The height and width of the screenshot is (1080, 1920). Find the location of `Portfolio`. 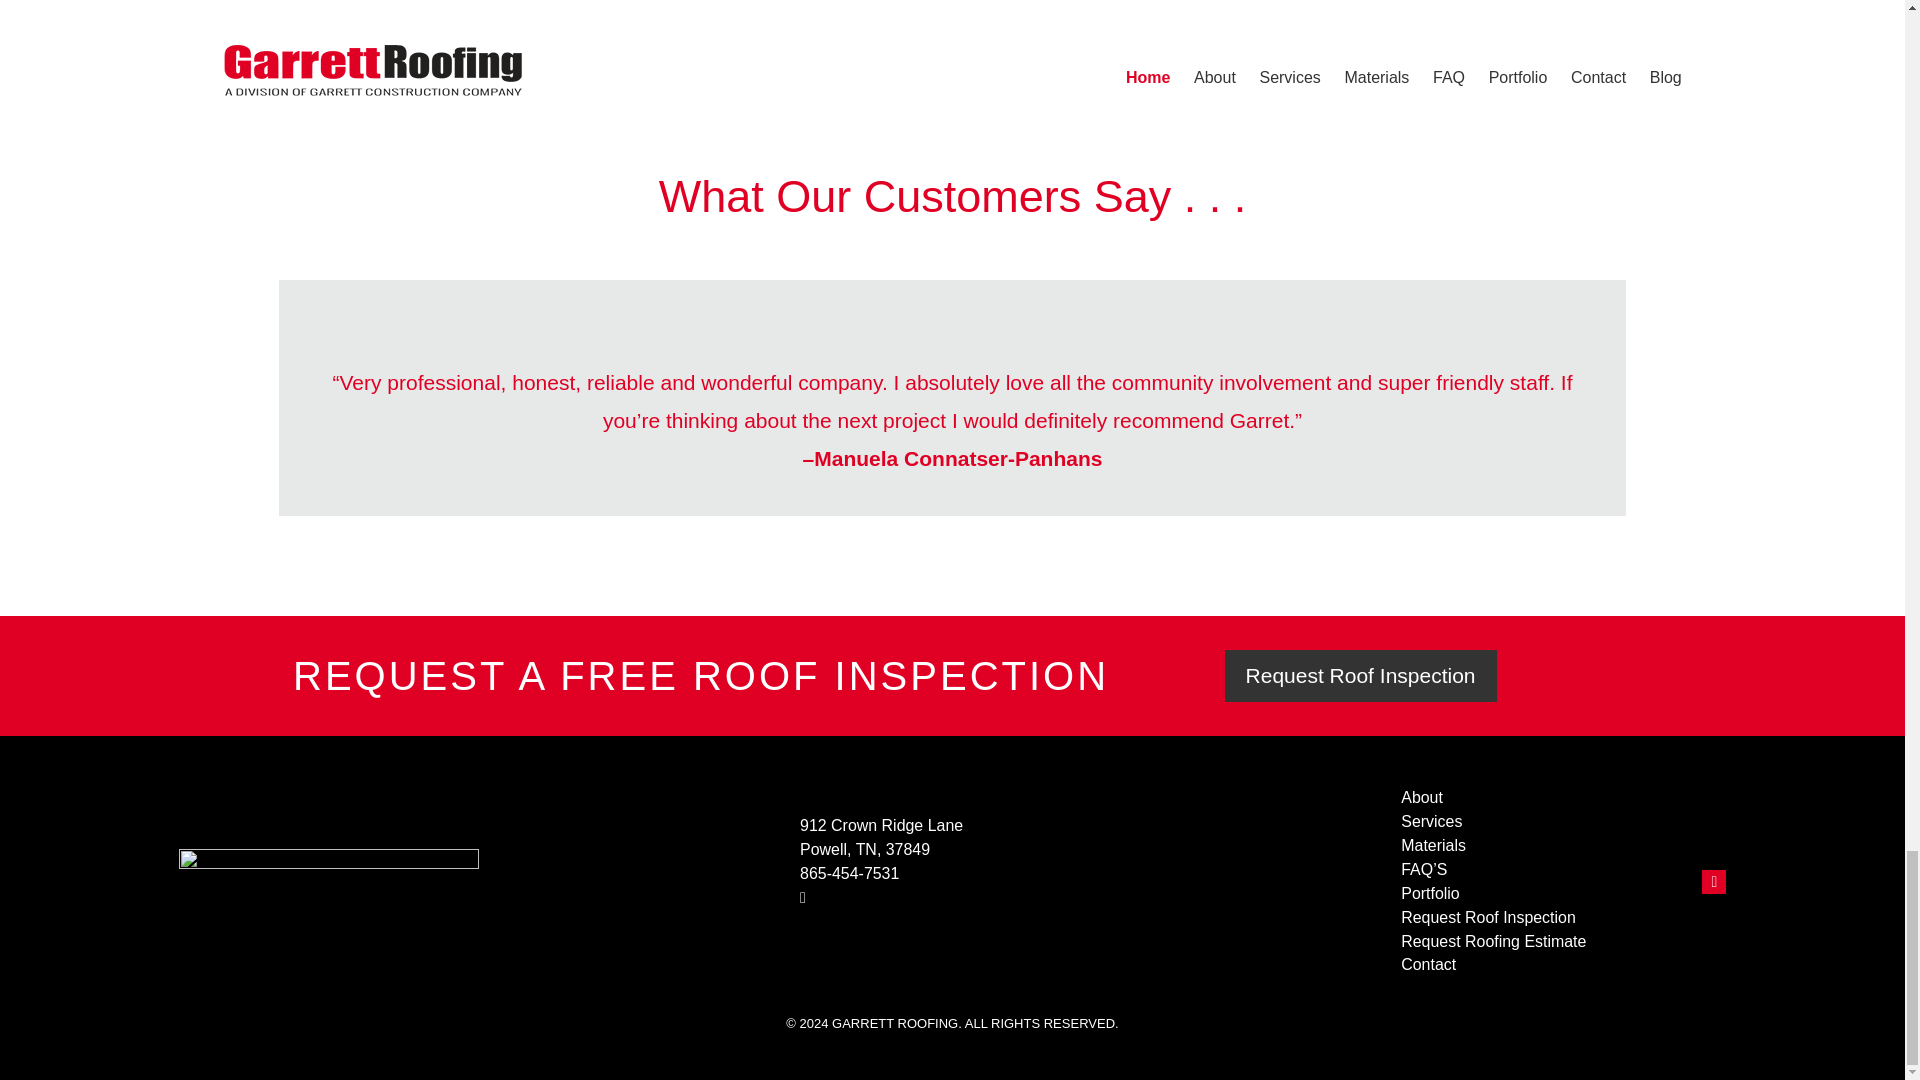

Portfolio is located at coordinates (1530, 894).